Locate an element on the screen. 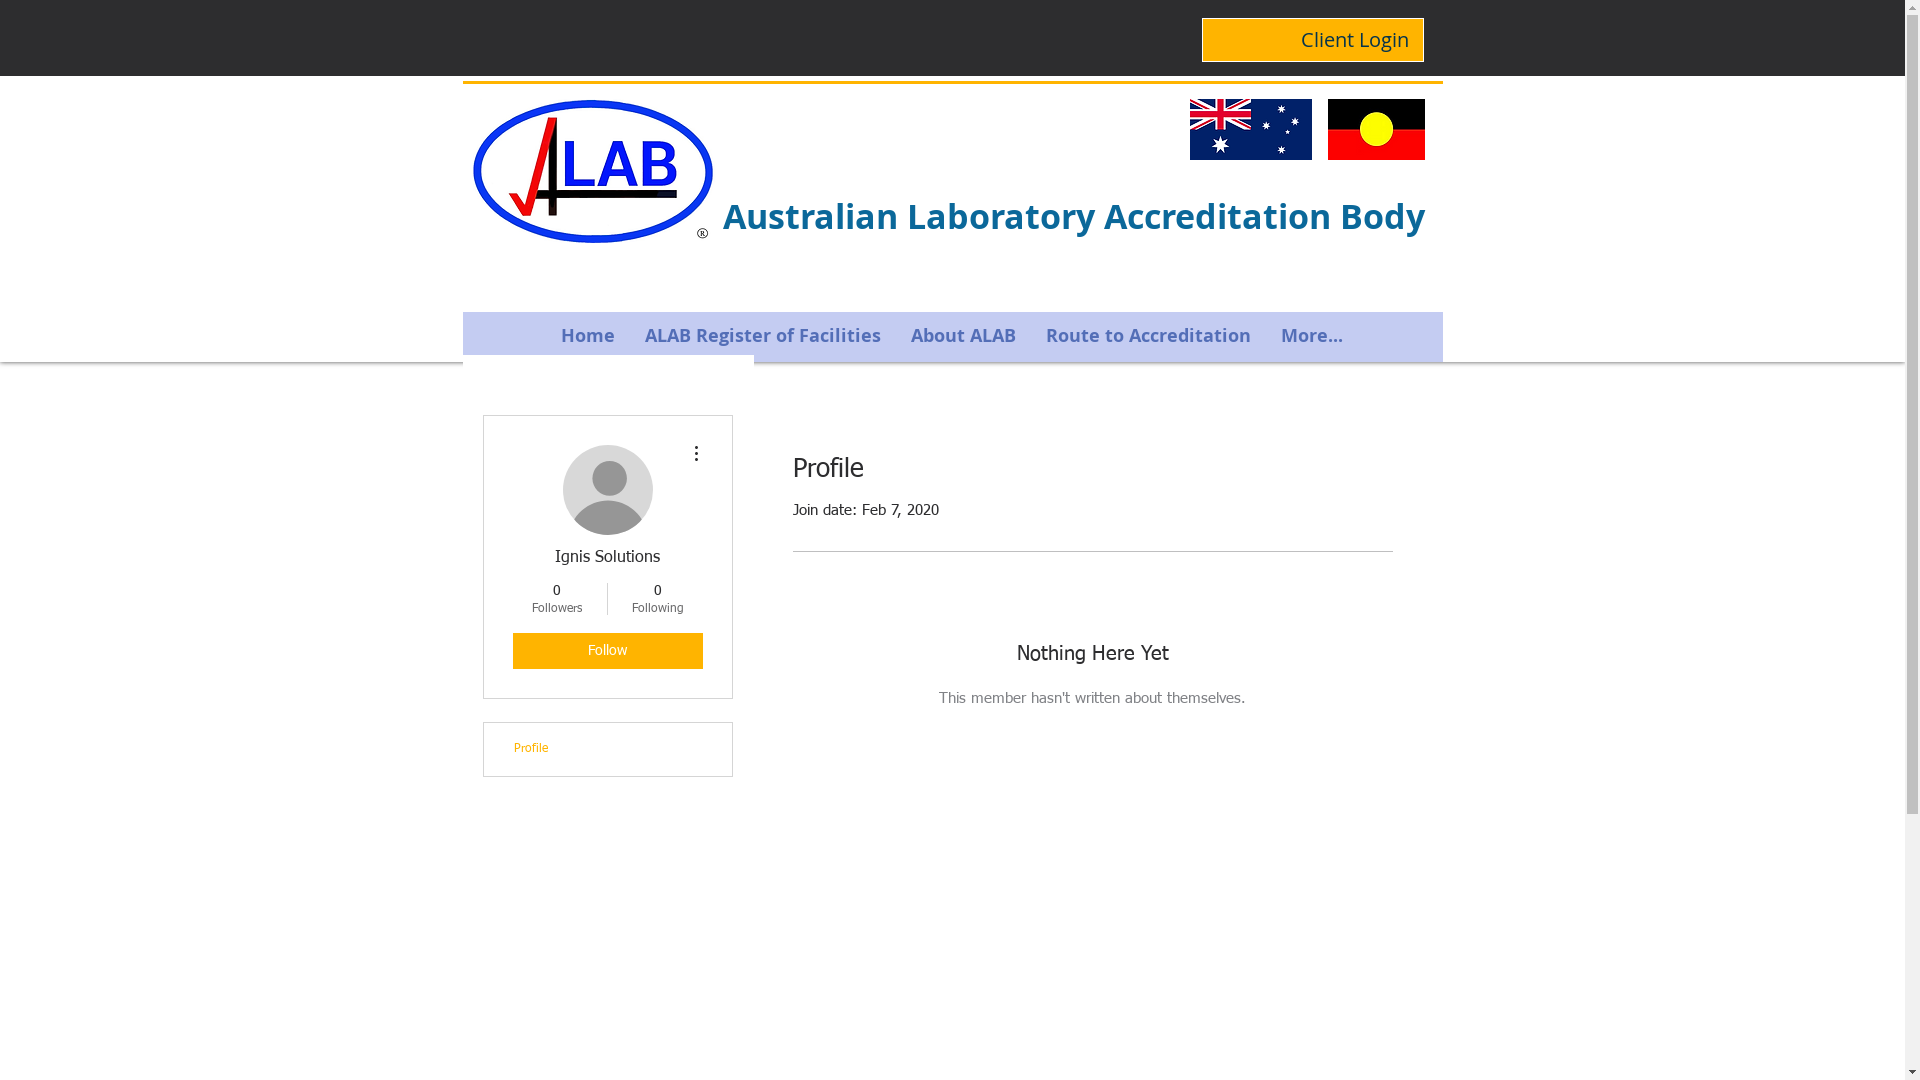  ALAB Register of Facilities is located at coordinates (763, 336).